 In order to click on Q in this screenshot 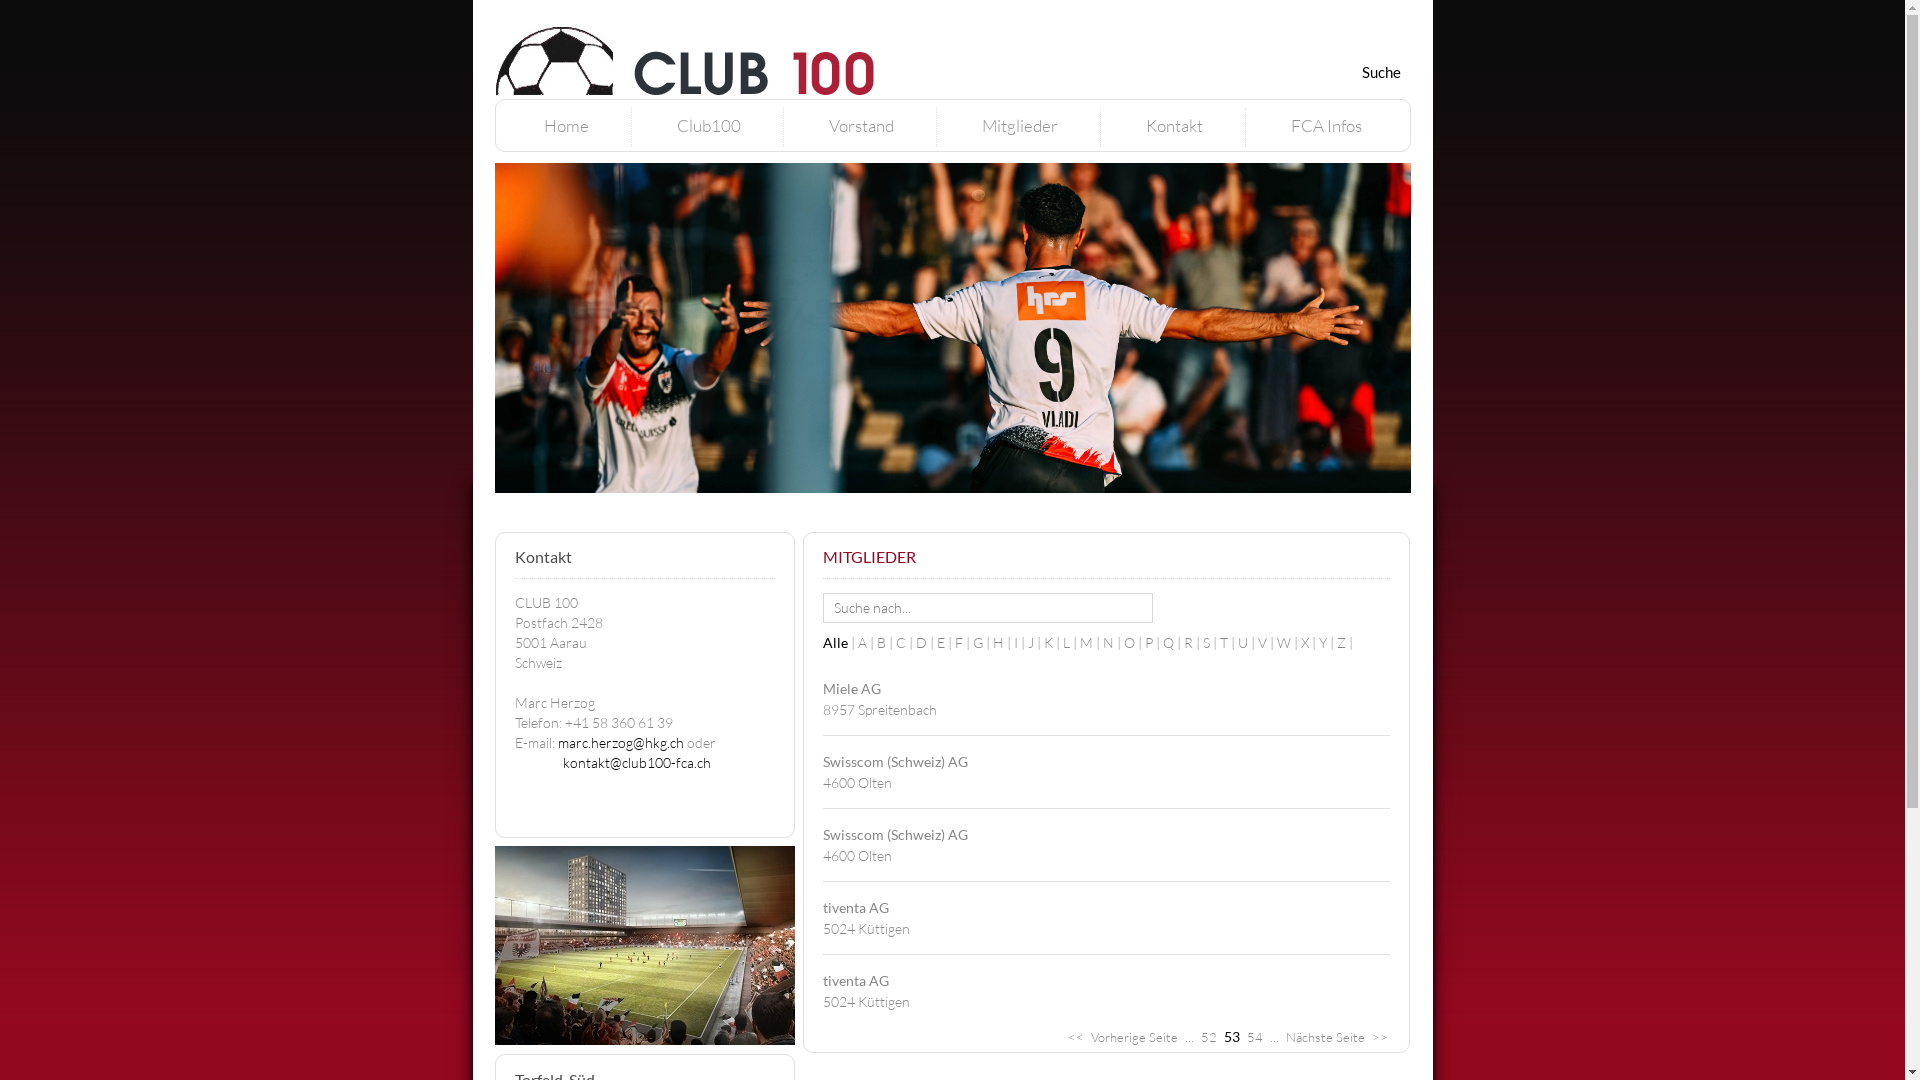, I will do `click(1172, 642)`.